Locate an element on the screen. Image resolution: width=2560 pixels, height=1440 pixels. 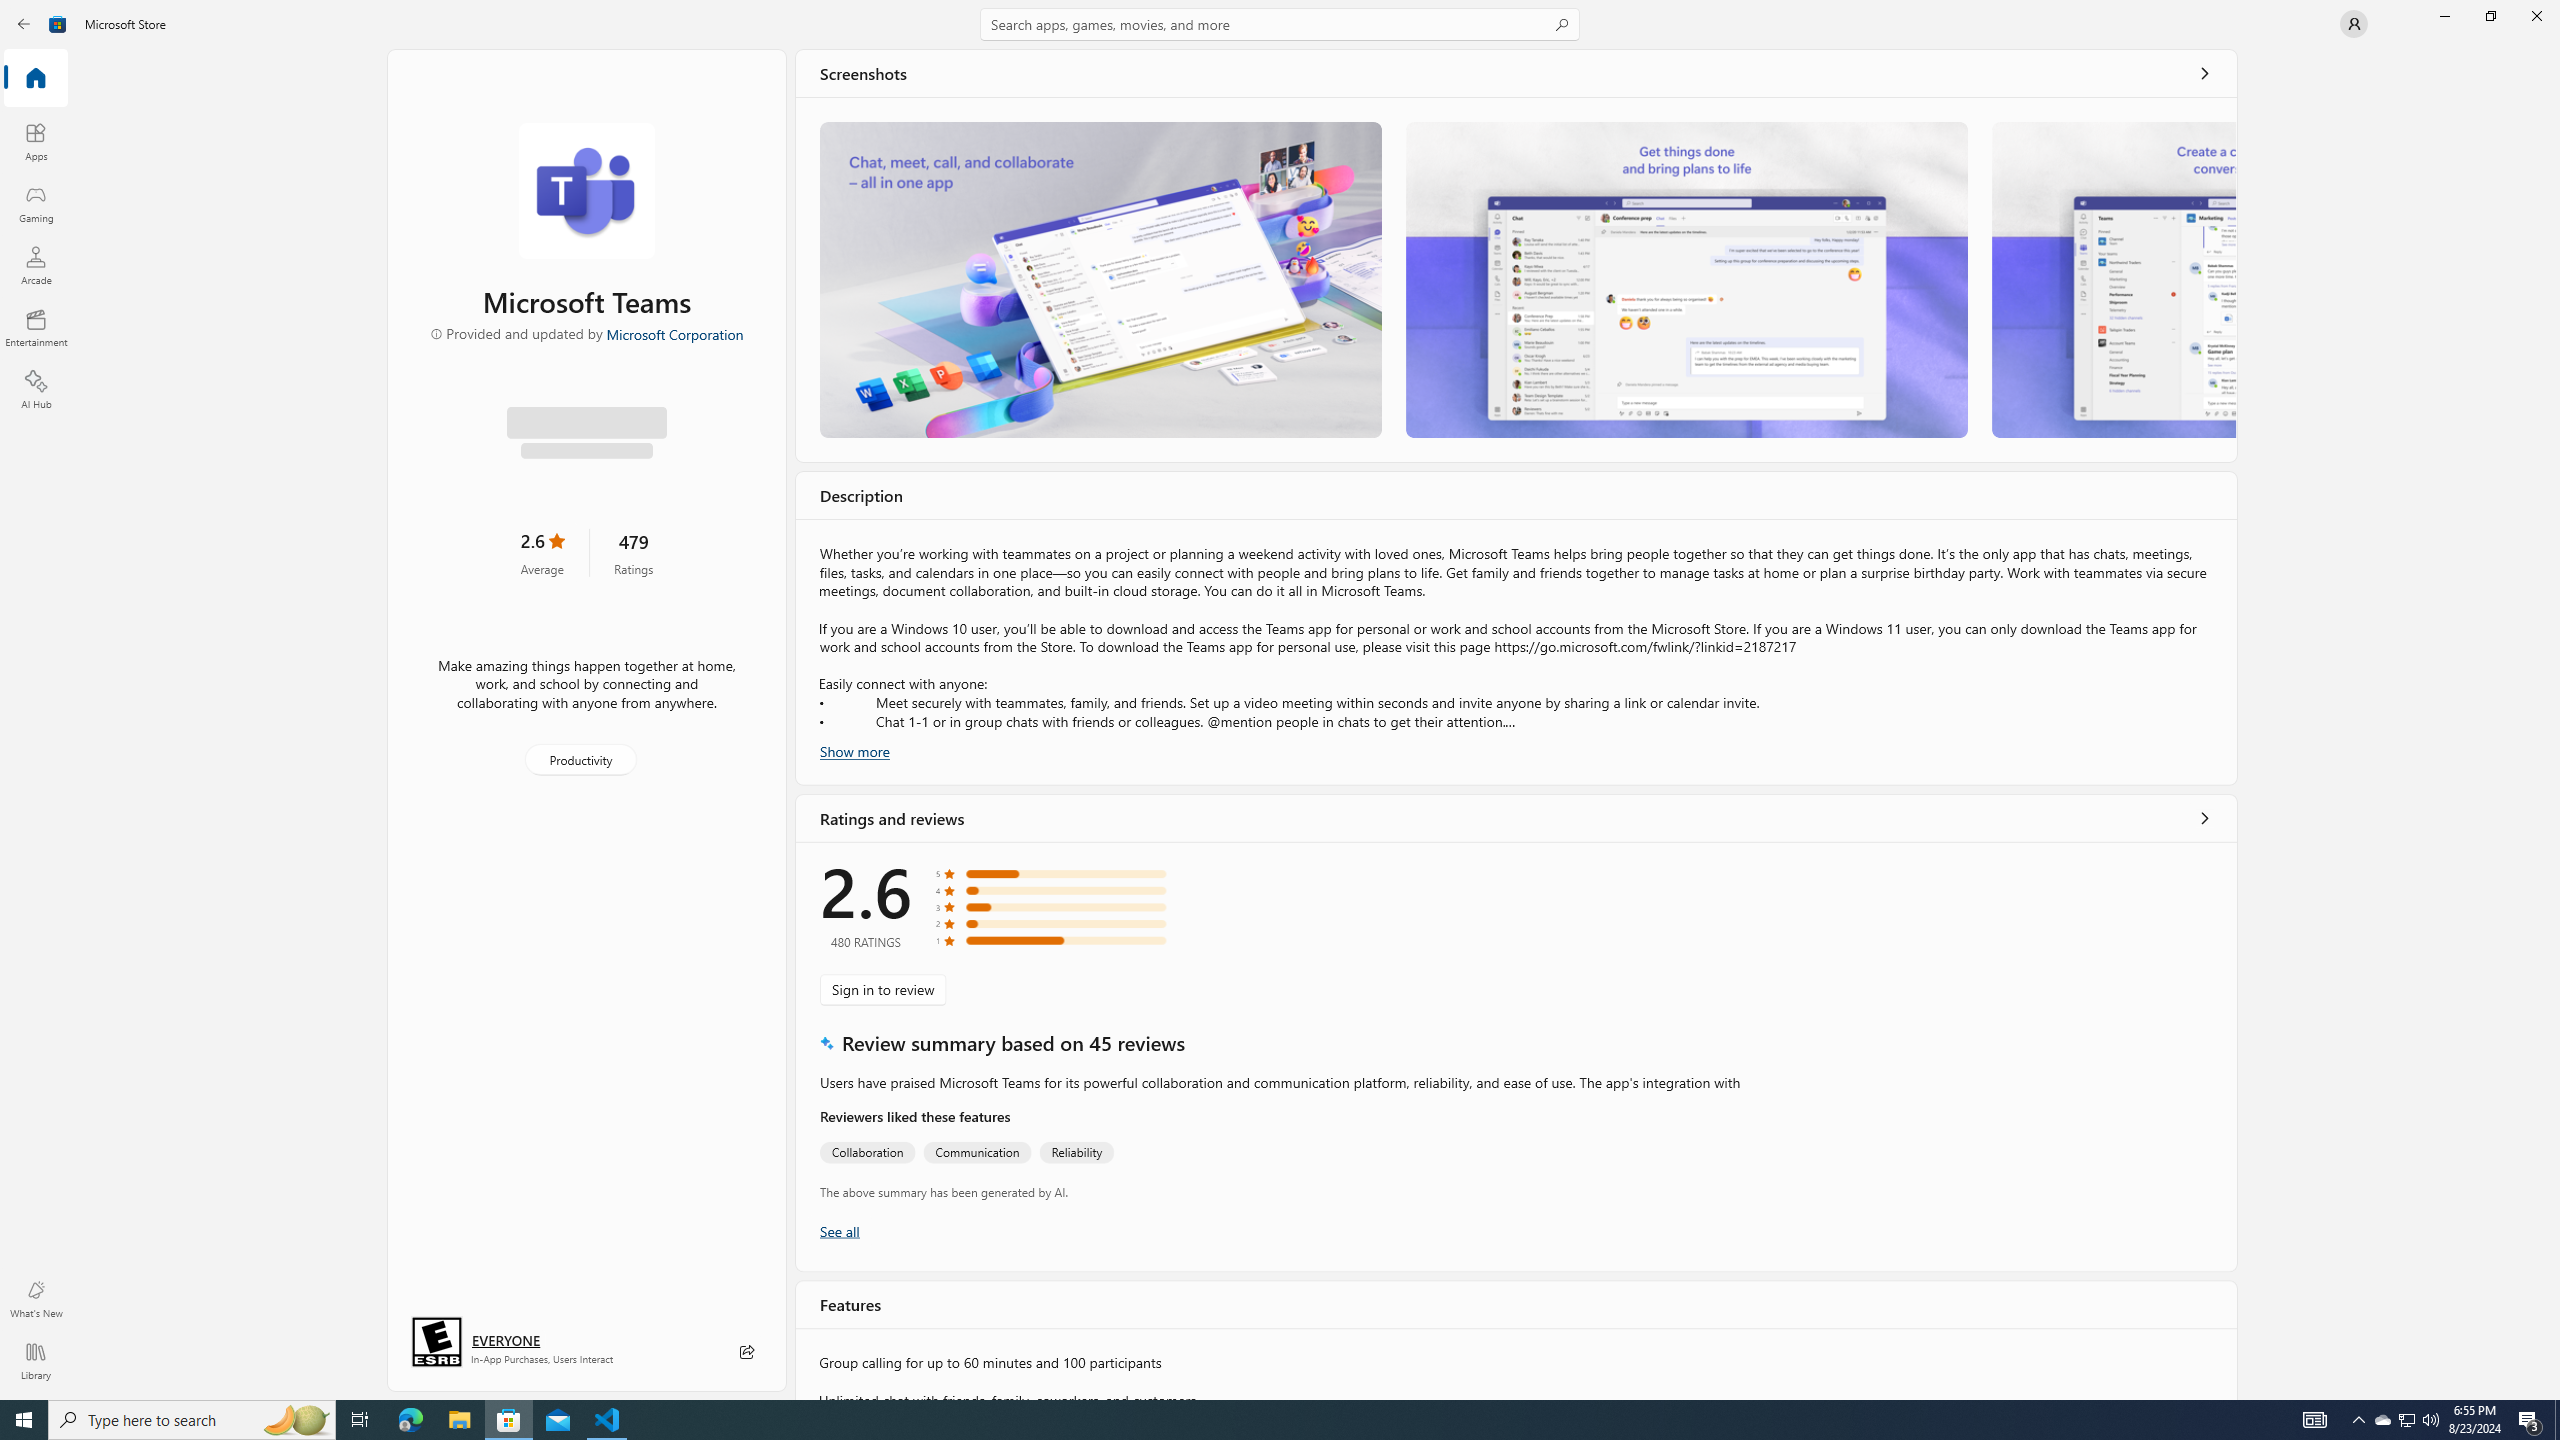
AutomationID: NavigationControl is located at coordinates (1280, 700).